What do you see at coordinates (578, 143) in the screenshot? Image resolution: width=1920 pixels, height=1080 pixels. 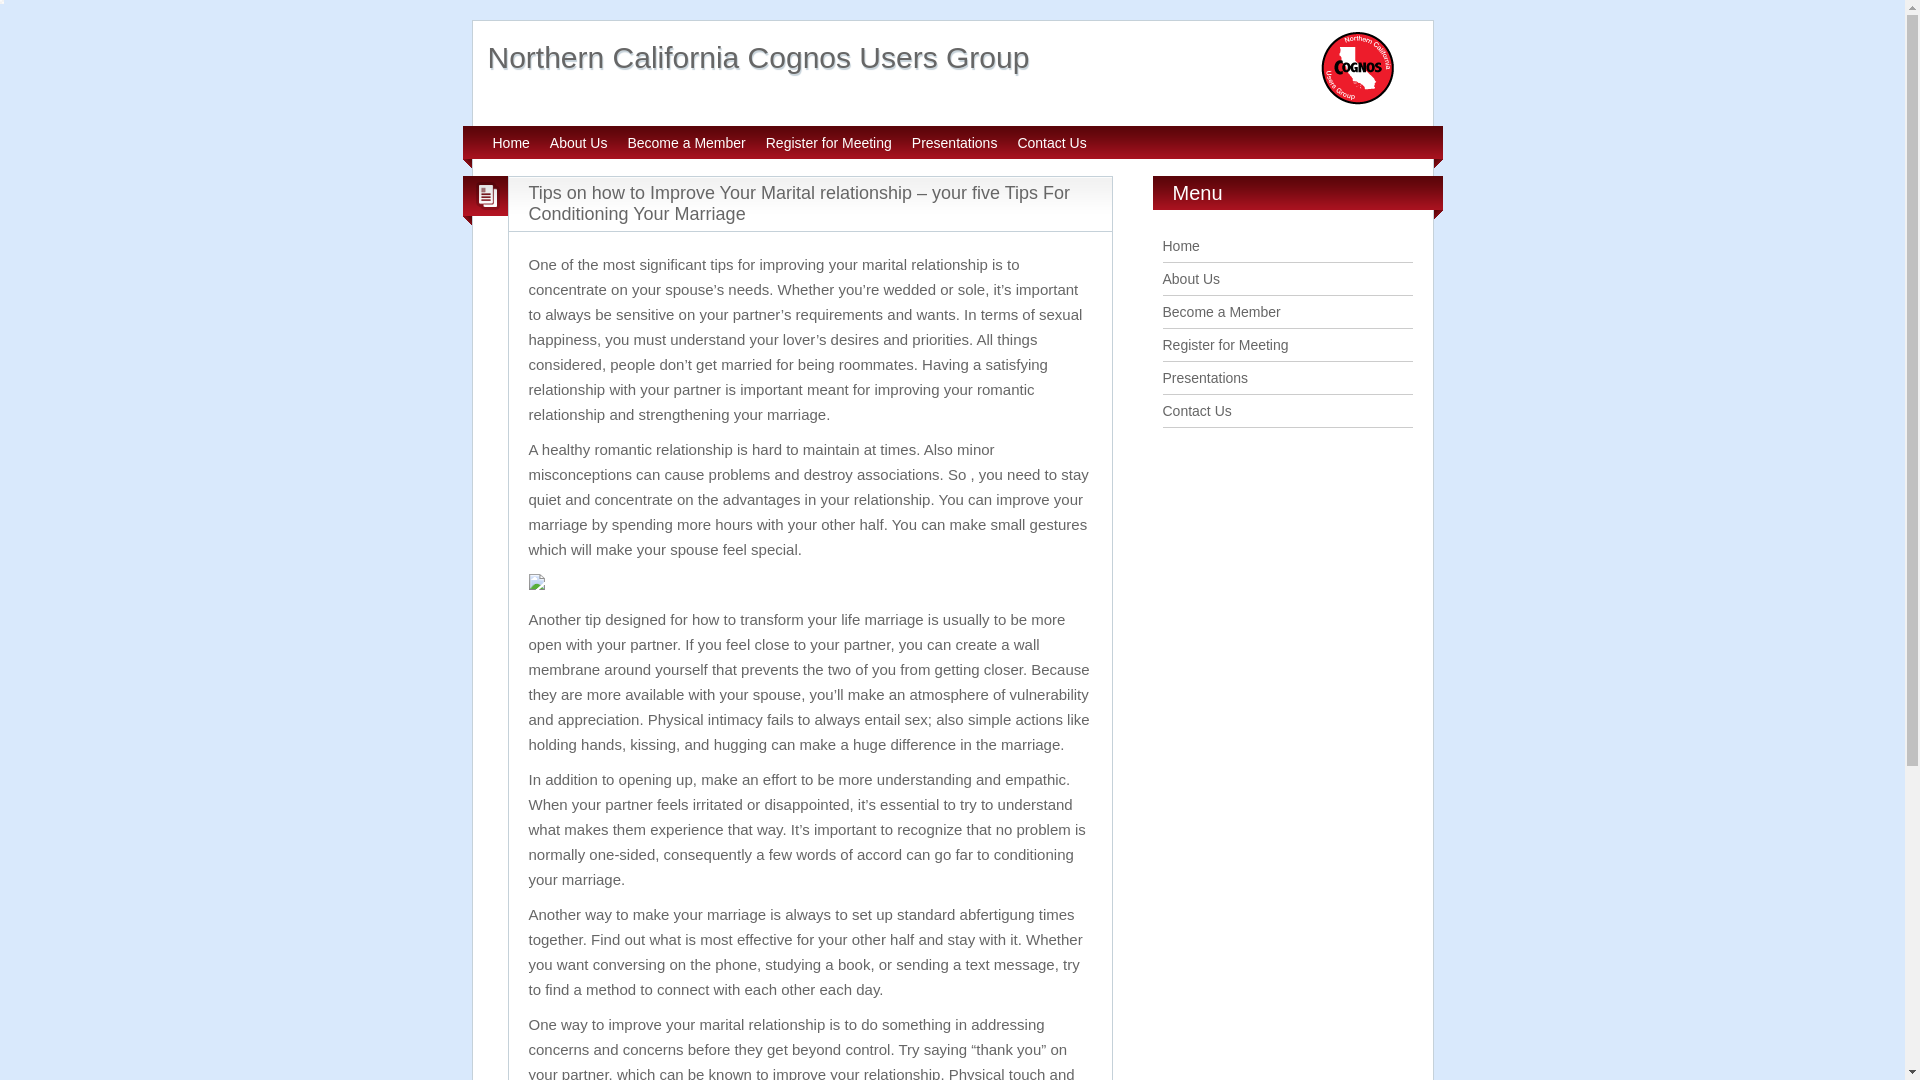 I see `About Us` at bounding box center [578, 143].